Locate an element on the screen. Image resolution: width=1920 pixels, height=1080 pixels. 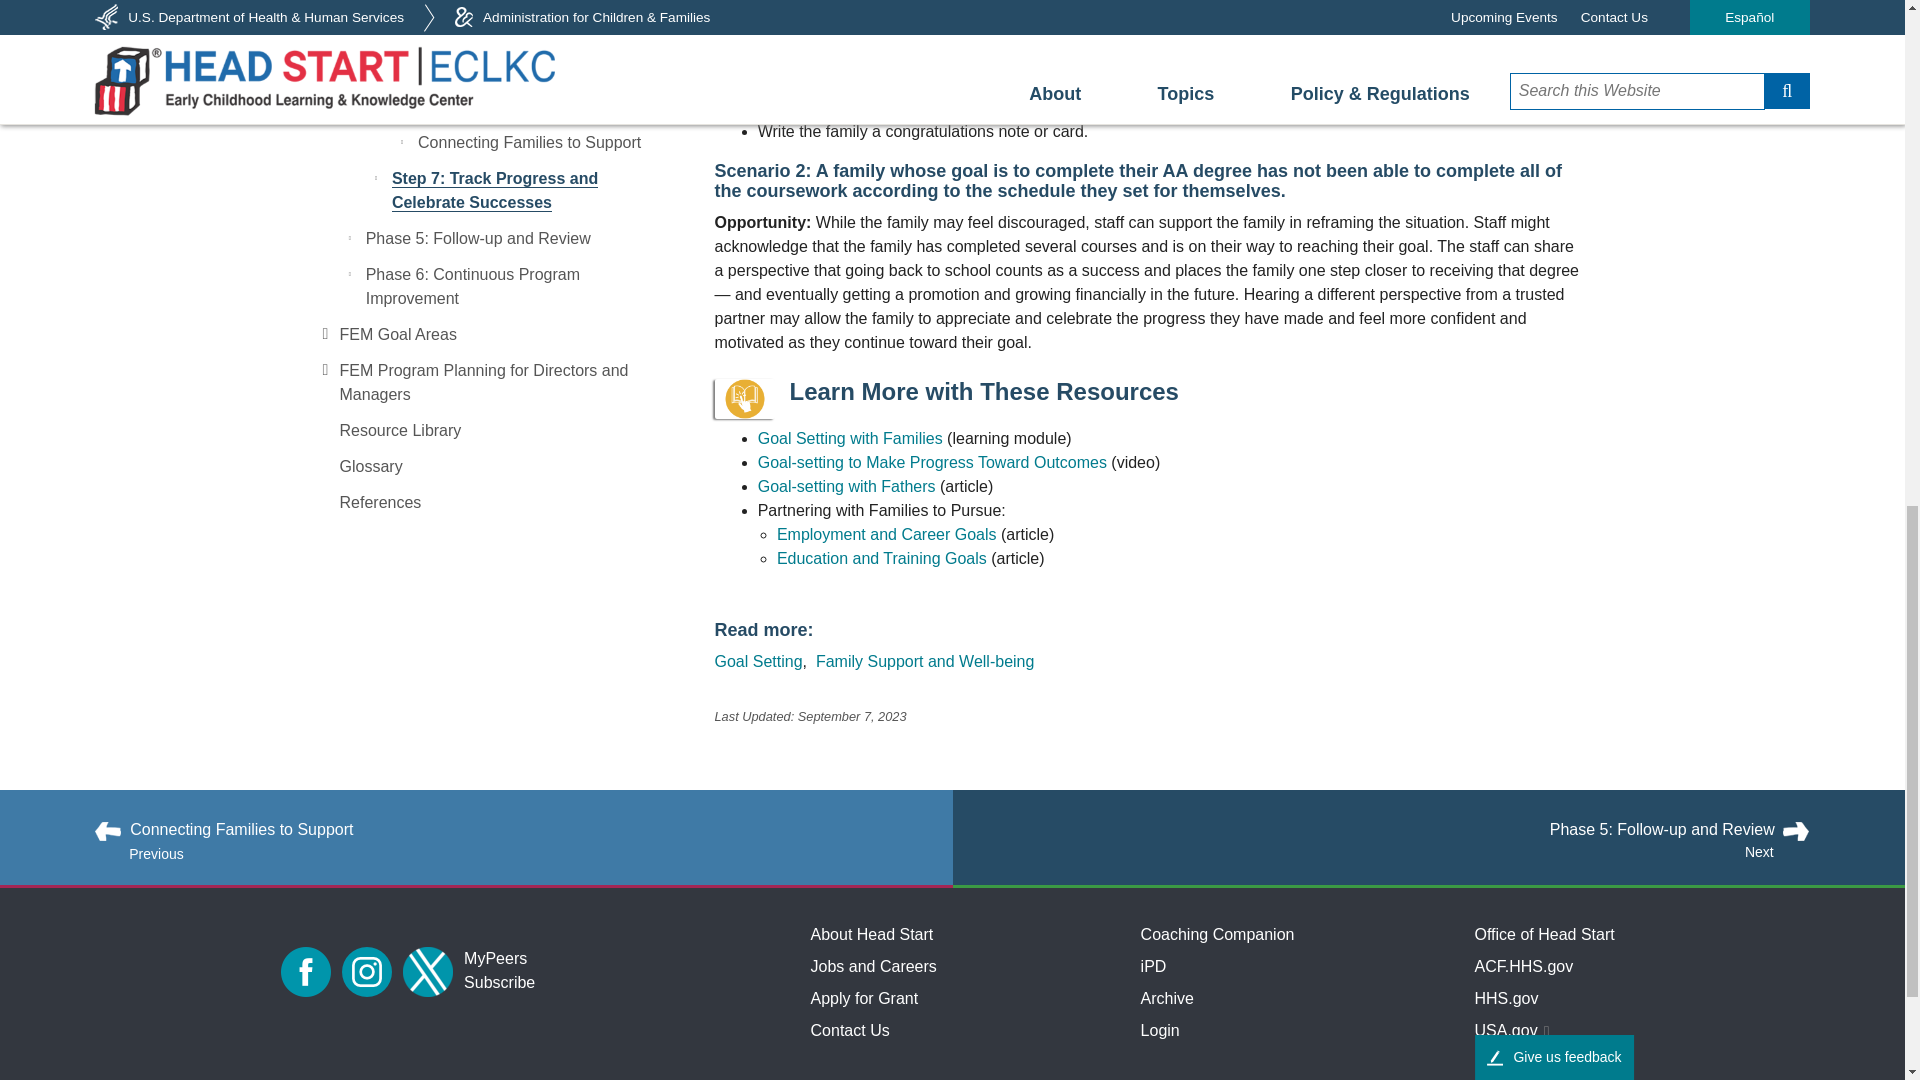
Go to the webpage is located at coordinates (850, 438).